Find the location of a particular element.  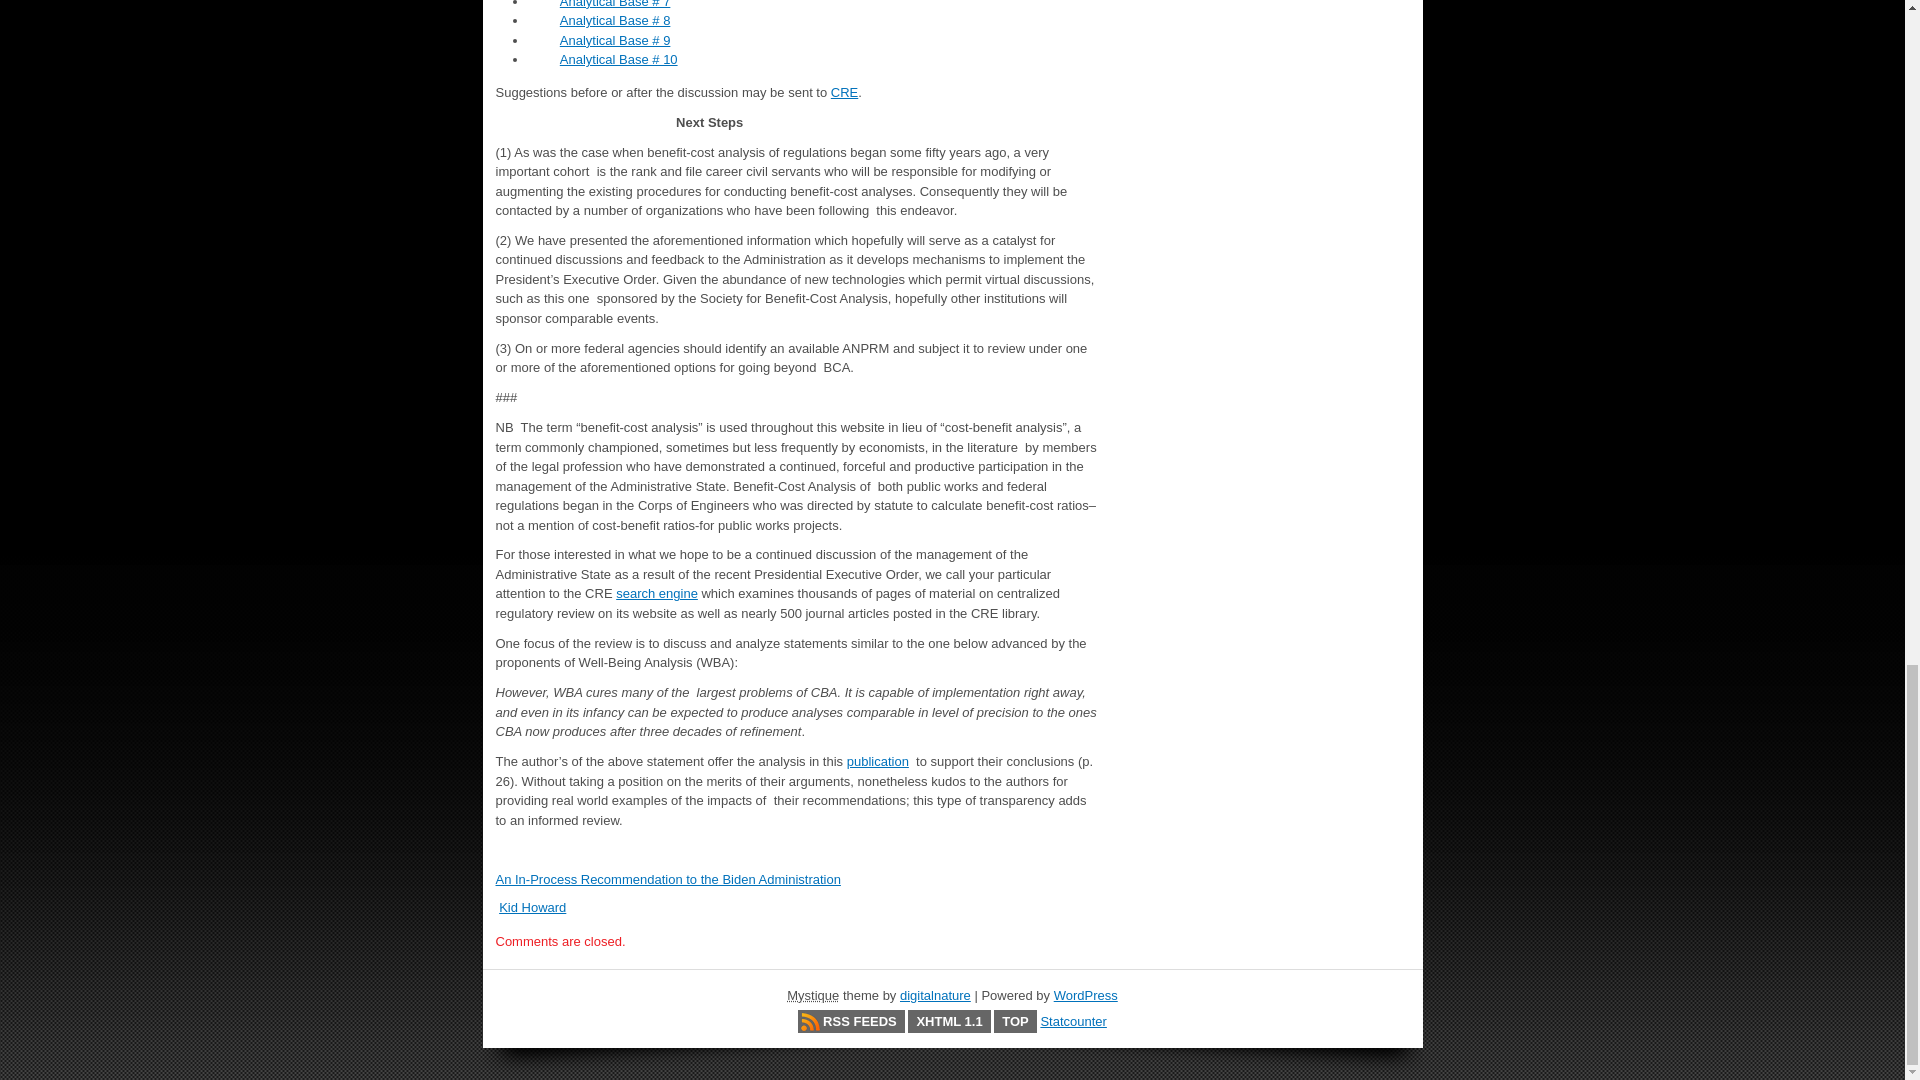

Kid Howard is located at coordinates (532, 906).